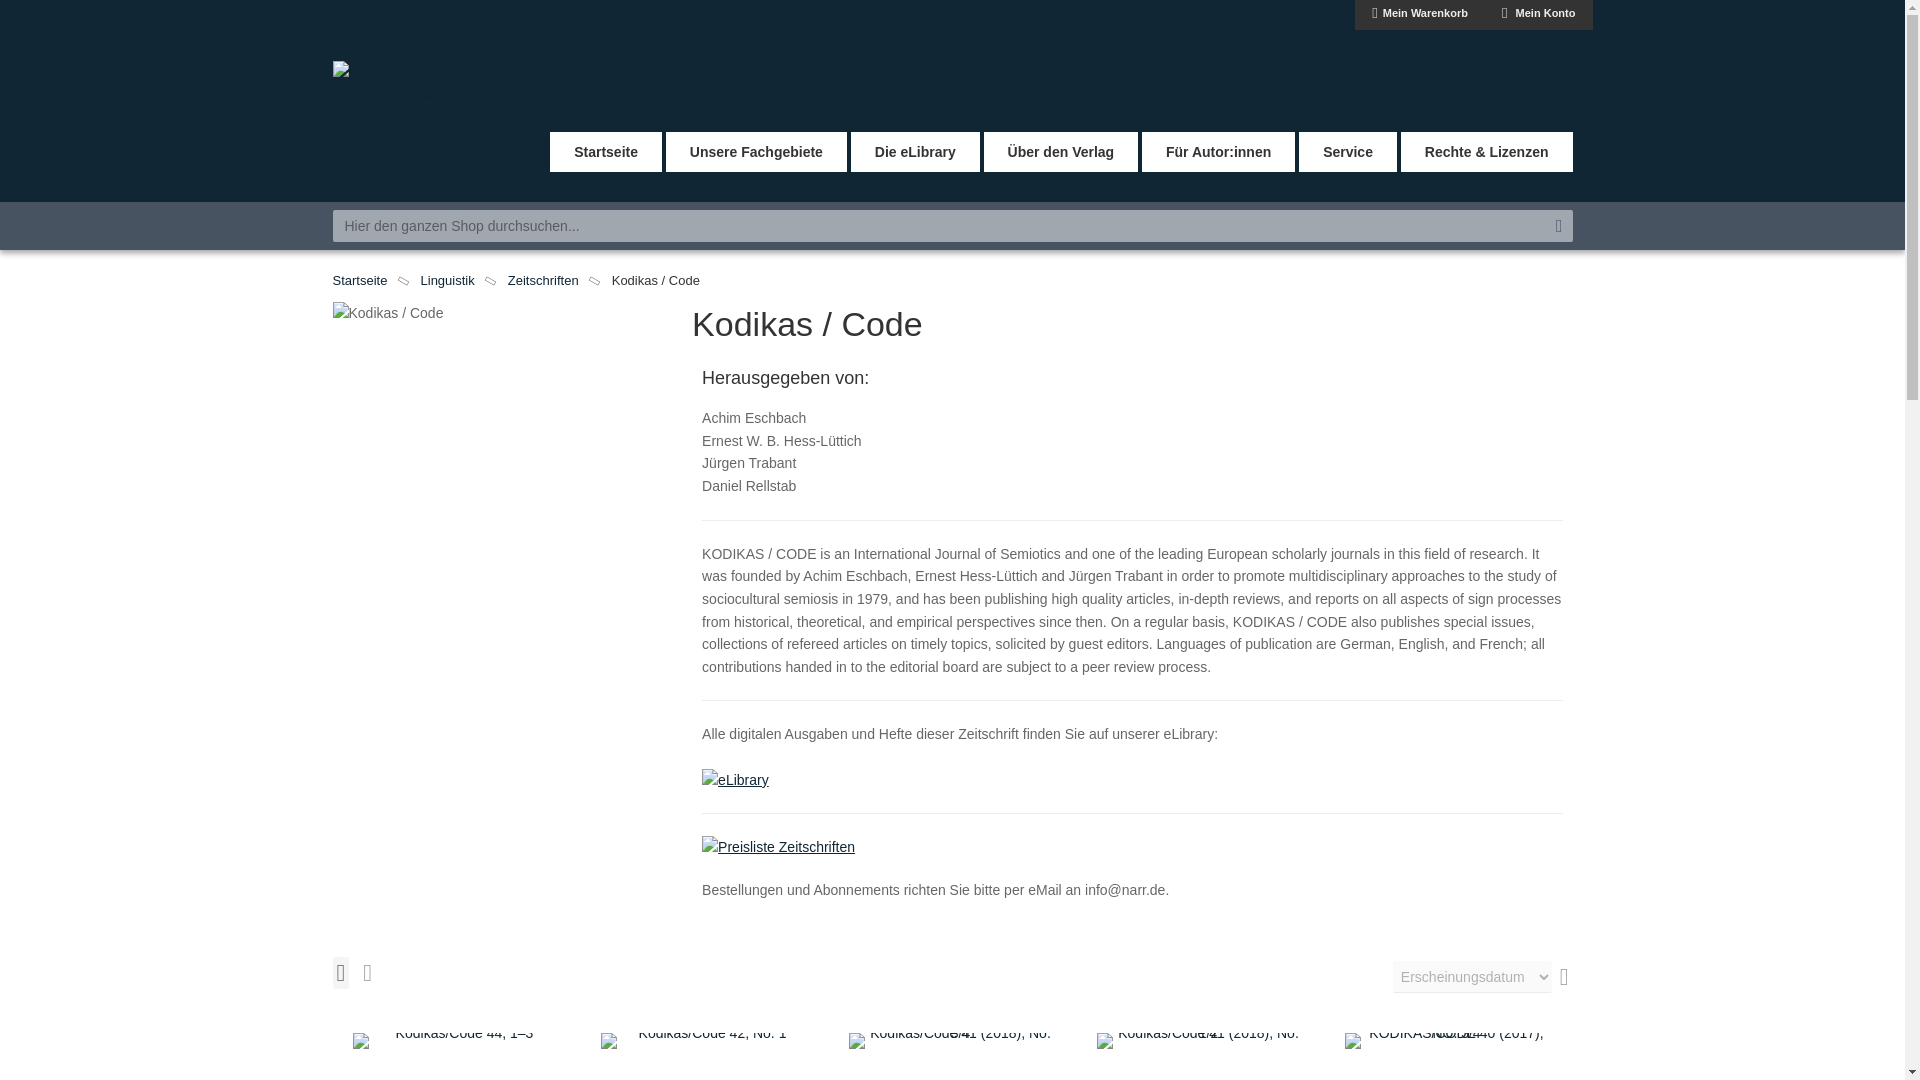 The width and height of the screenshot is (1920, 1080). I want to click on Die eLibrary, so click(914, 151).